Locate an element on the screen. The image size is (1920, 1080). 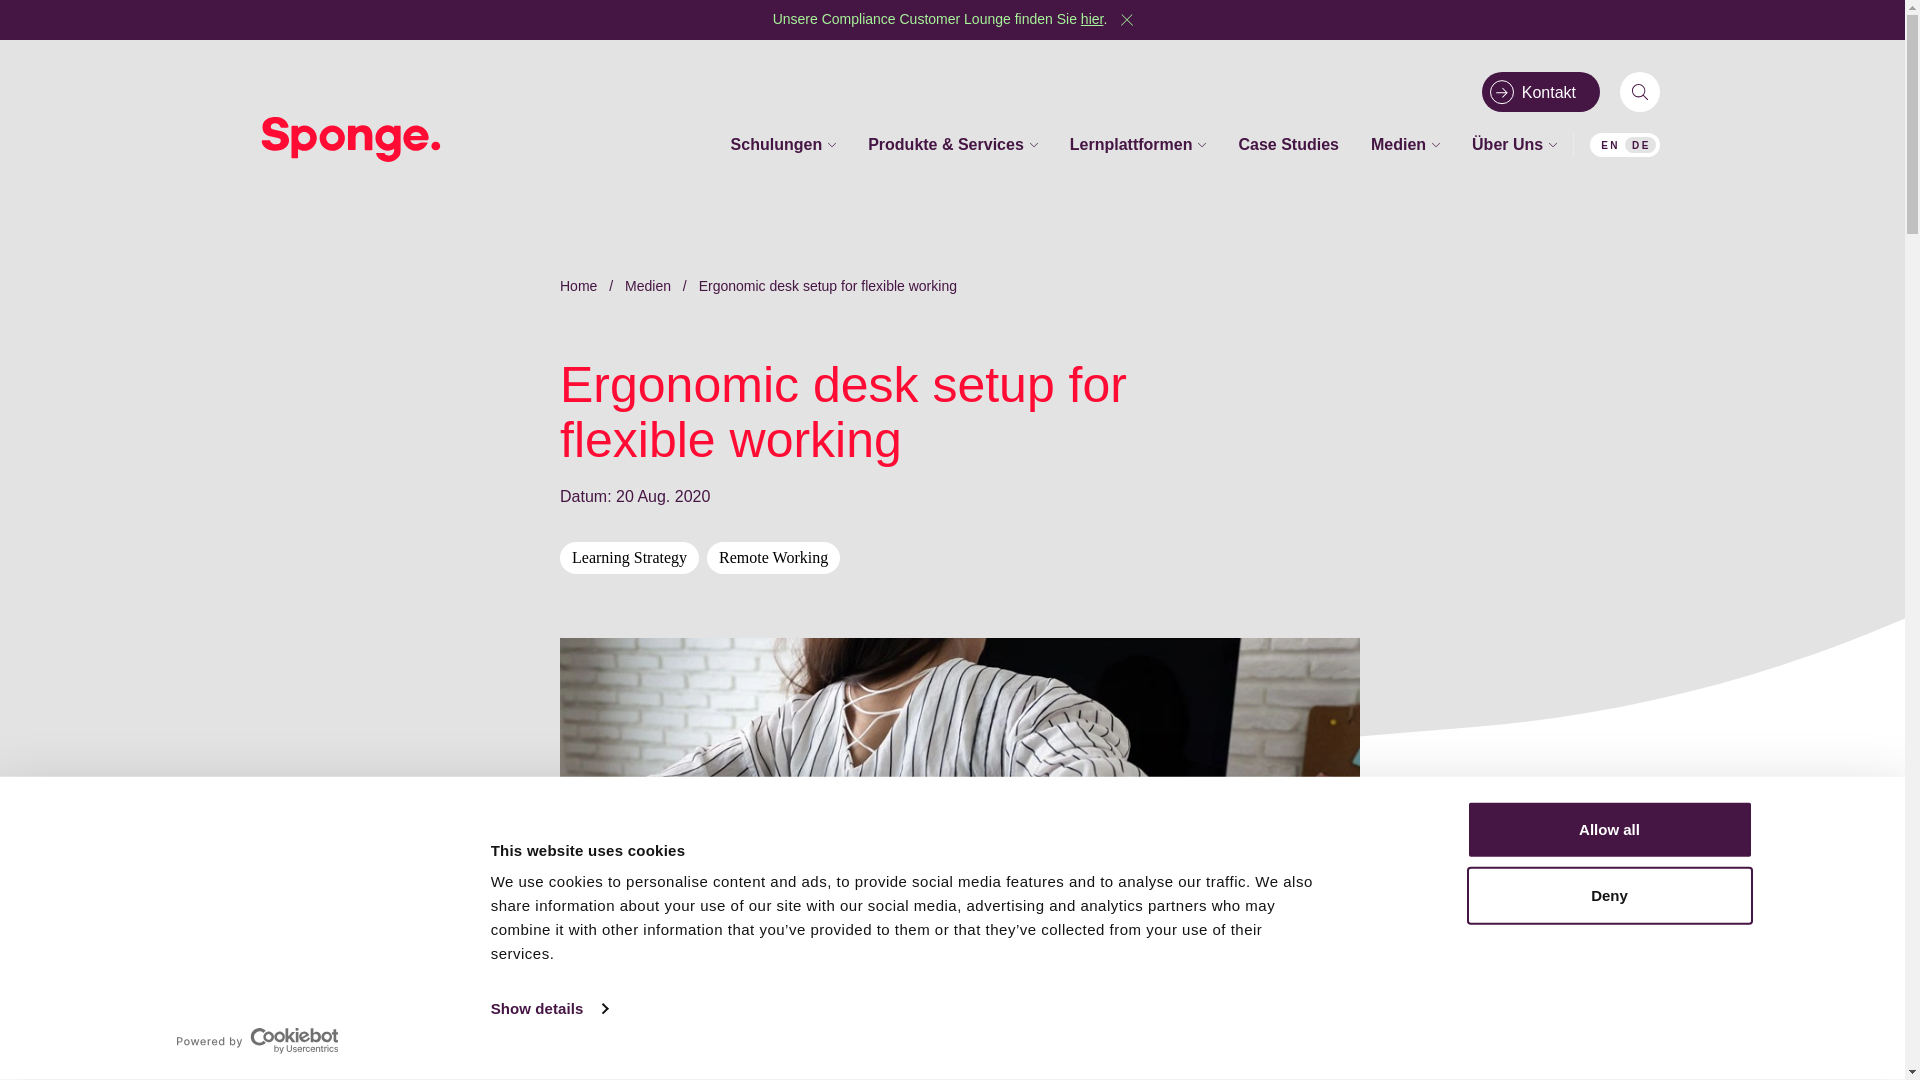
cookies is located at coordinates (608, 908).